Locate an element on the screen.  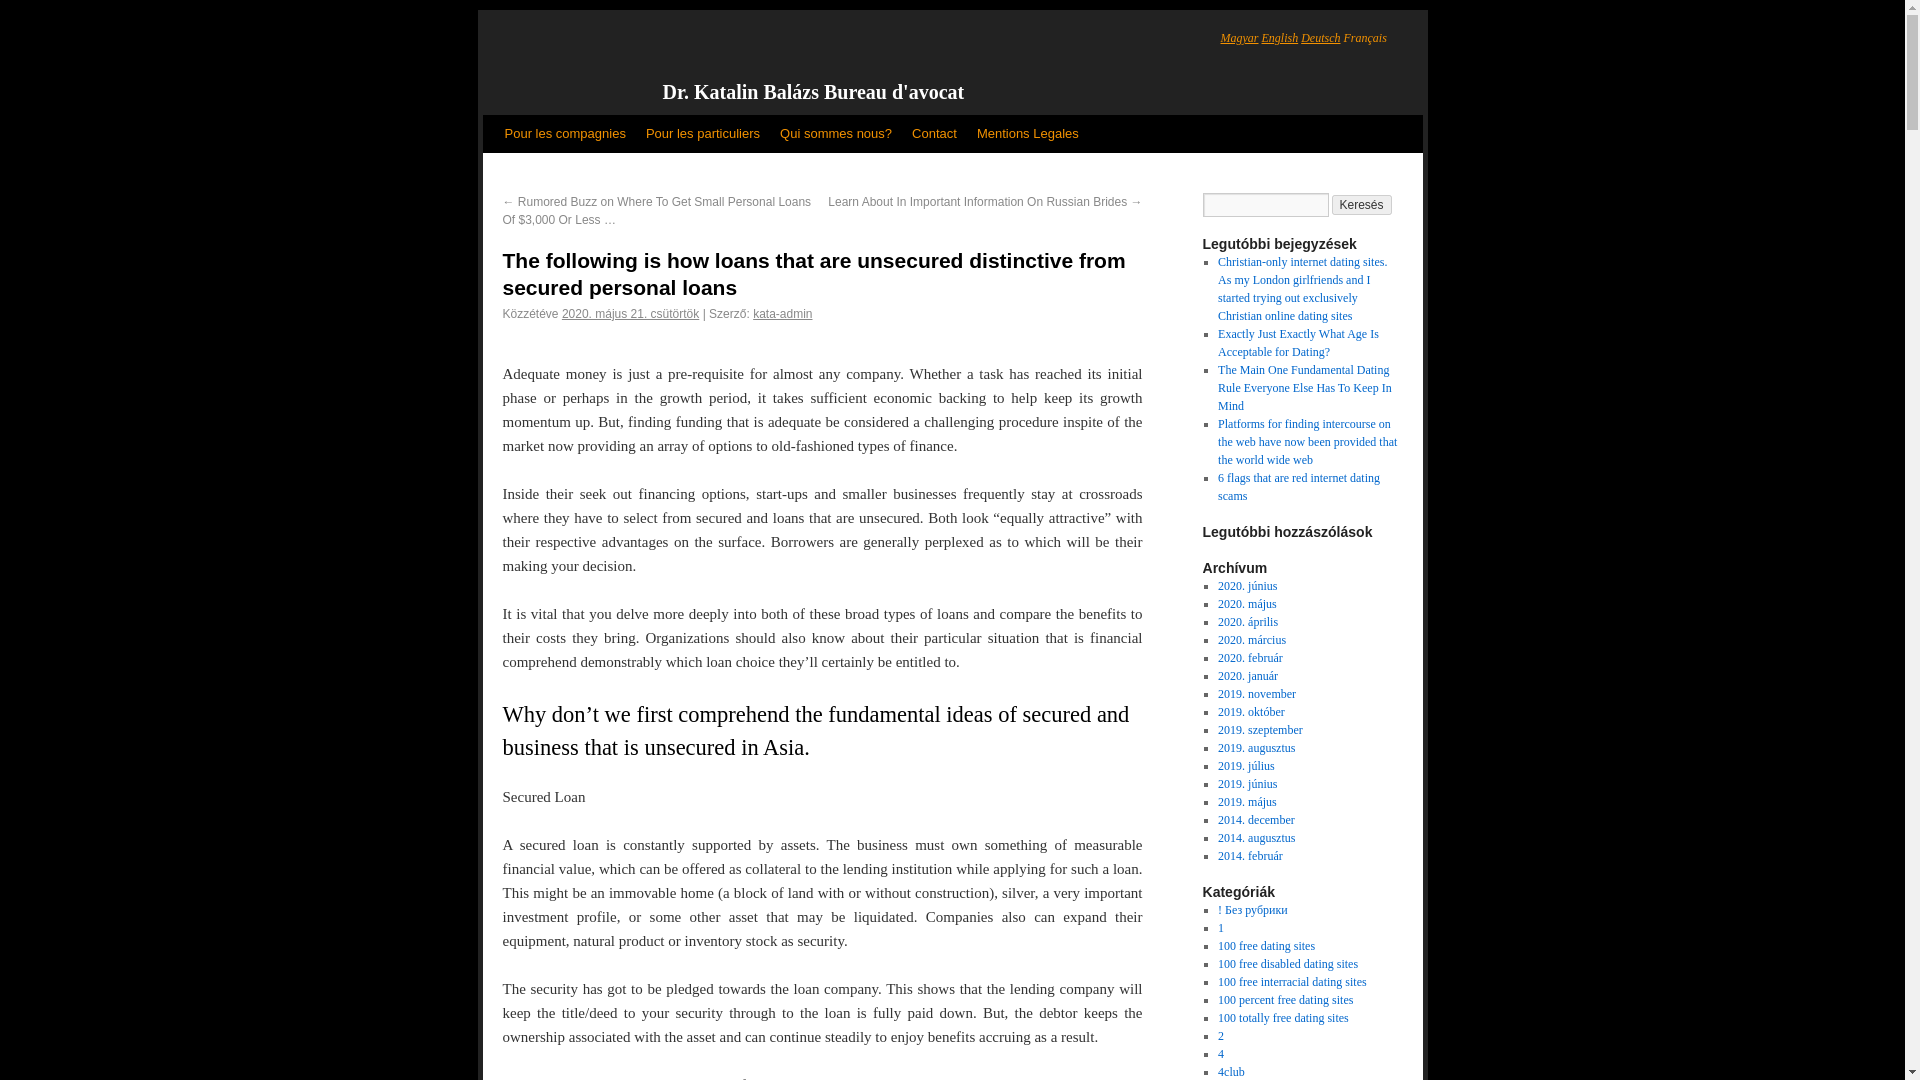
Pour les particuliers is located at coordinates (702, 134).